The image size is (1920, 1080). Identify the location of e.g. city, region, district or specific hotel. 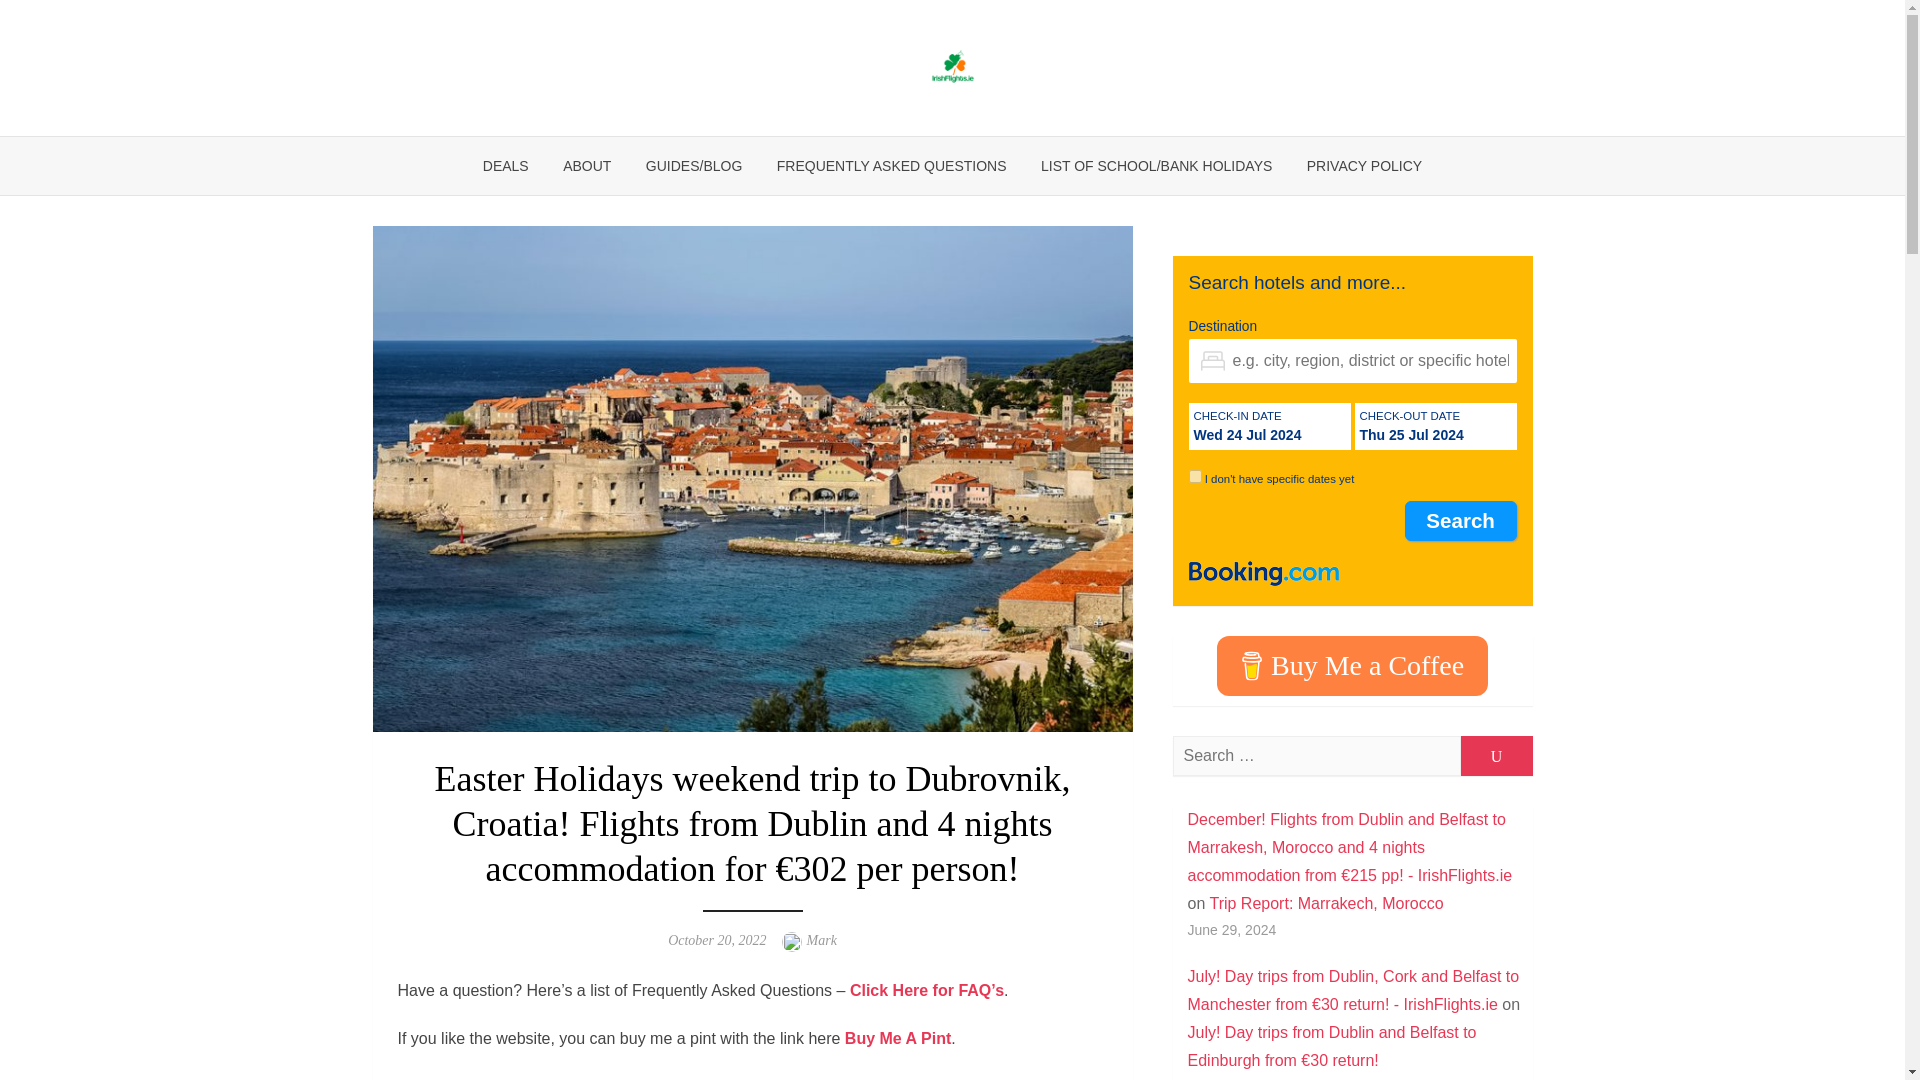
(1352, 361).